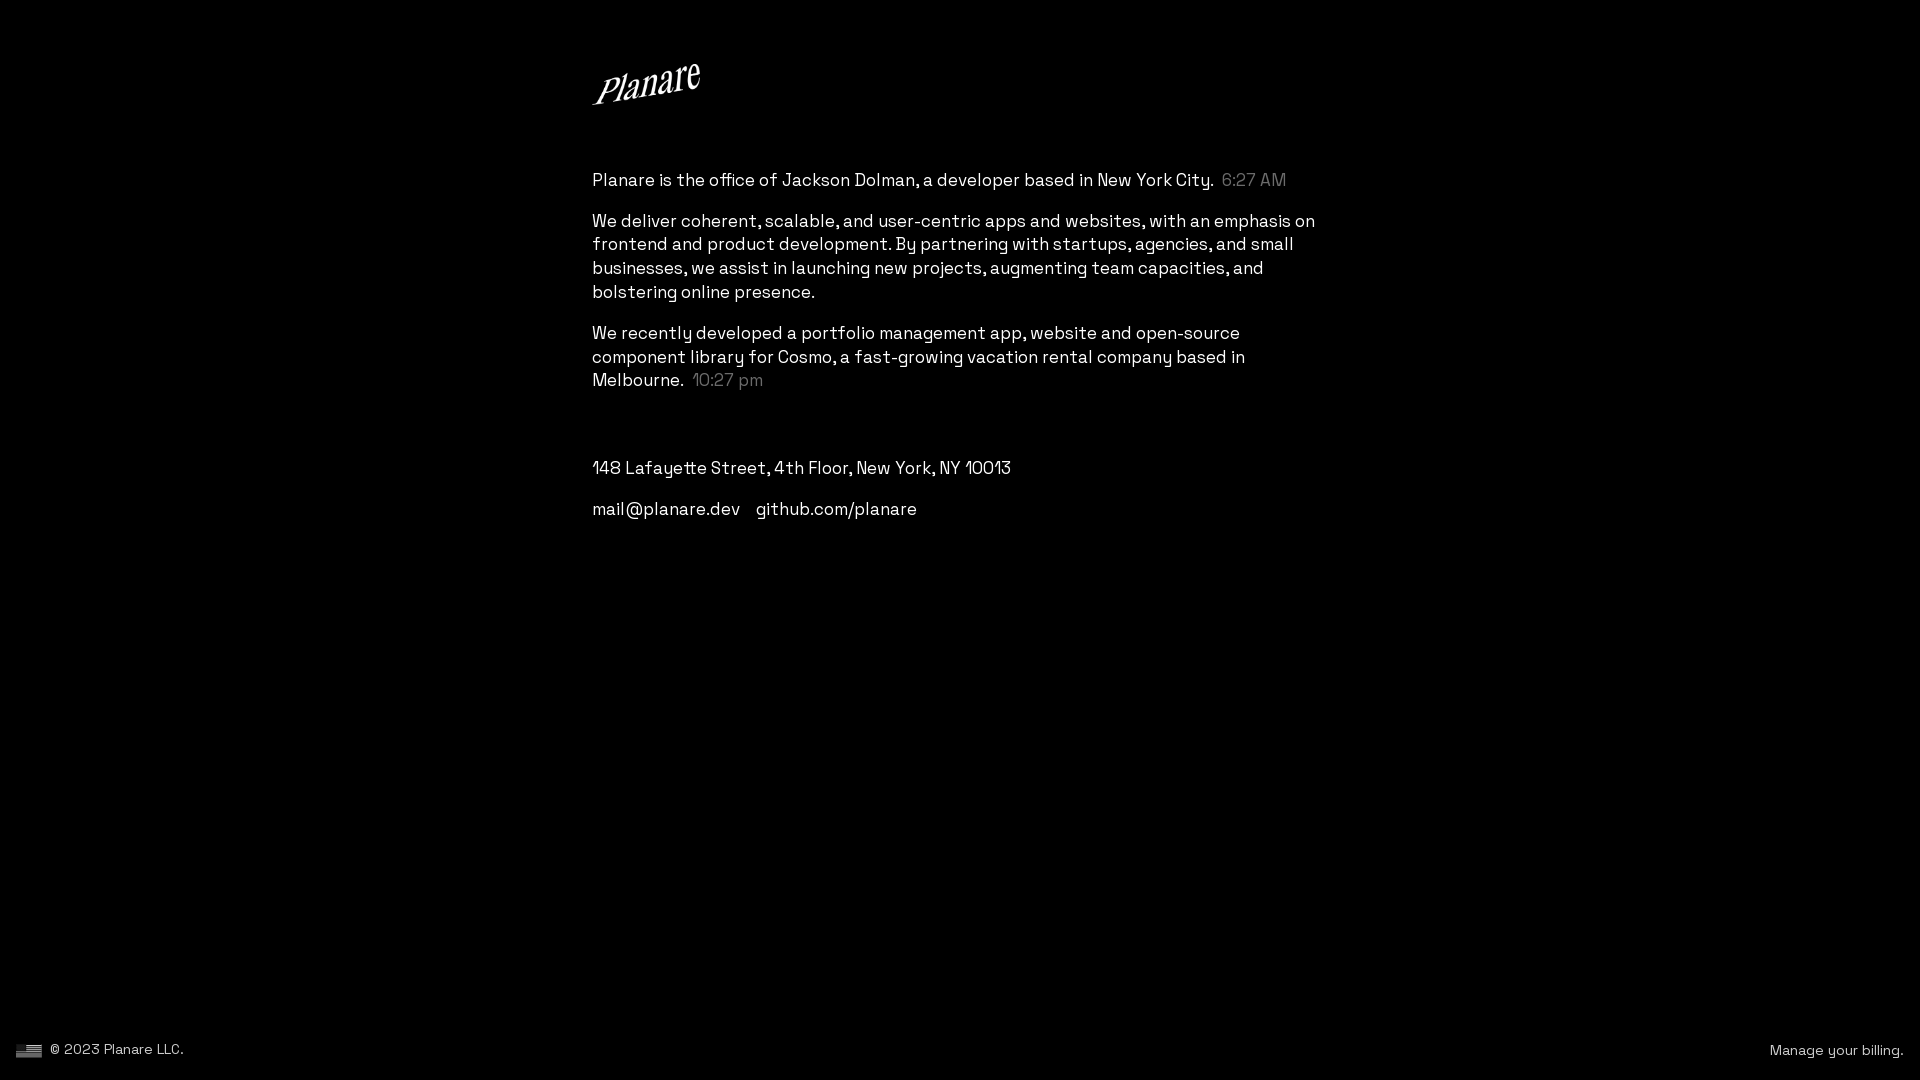 Image resolution: width=1920 pixels, height=1080 pixels. What do you see at coordinates (836, 509) in the screenshot?
I see `github.com/planare` at bounding box center [836, 509].